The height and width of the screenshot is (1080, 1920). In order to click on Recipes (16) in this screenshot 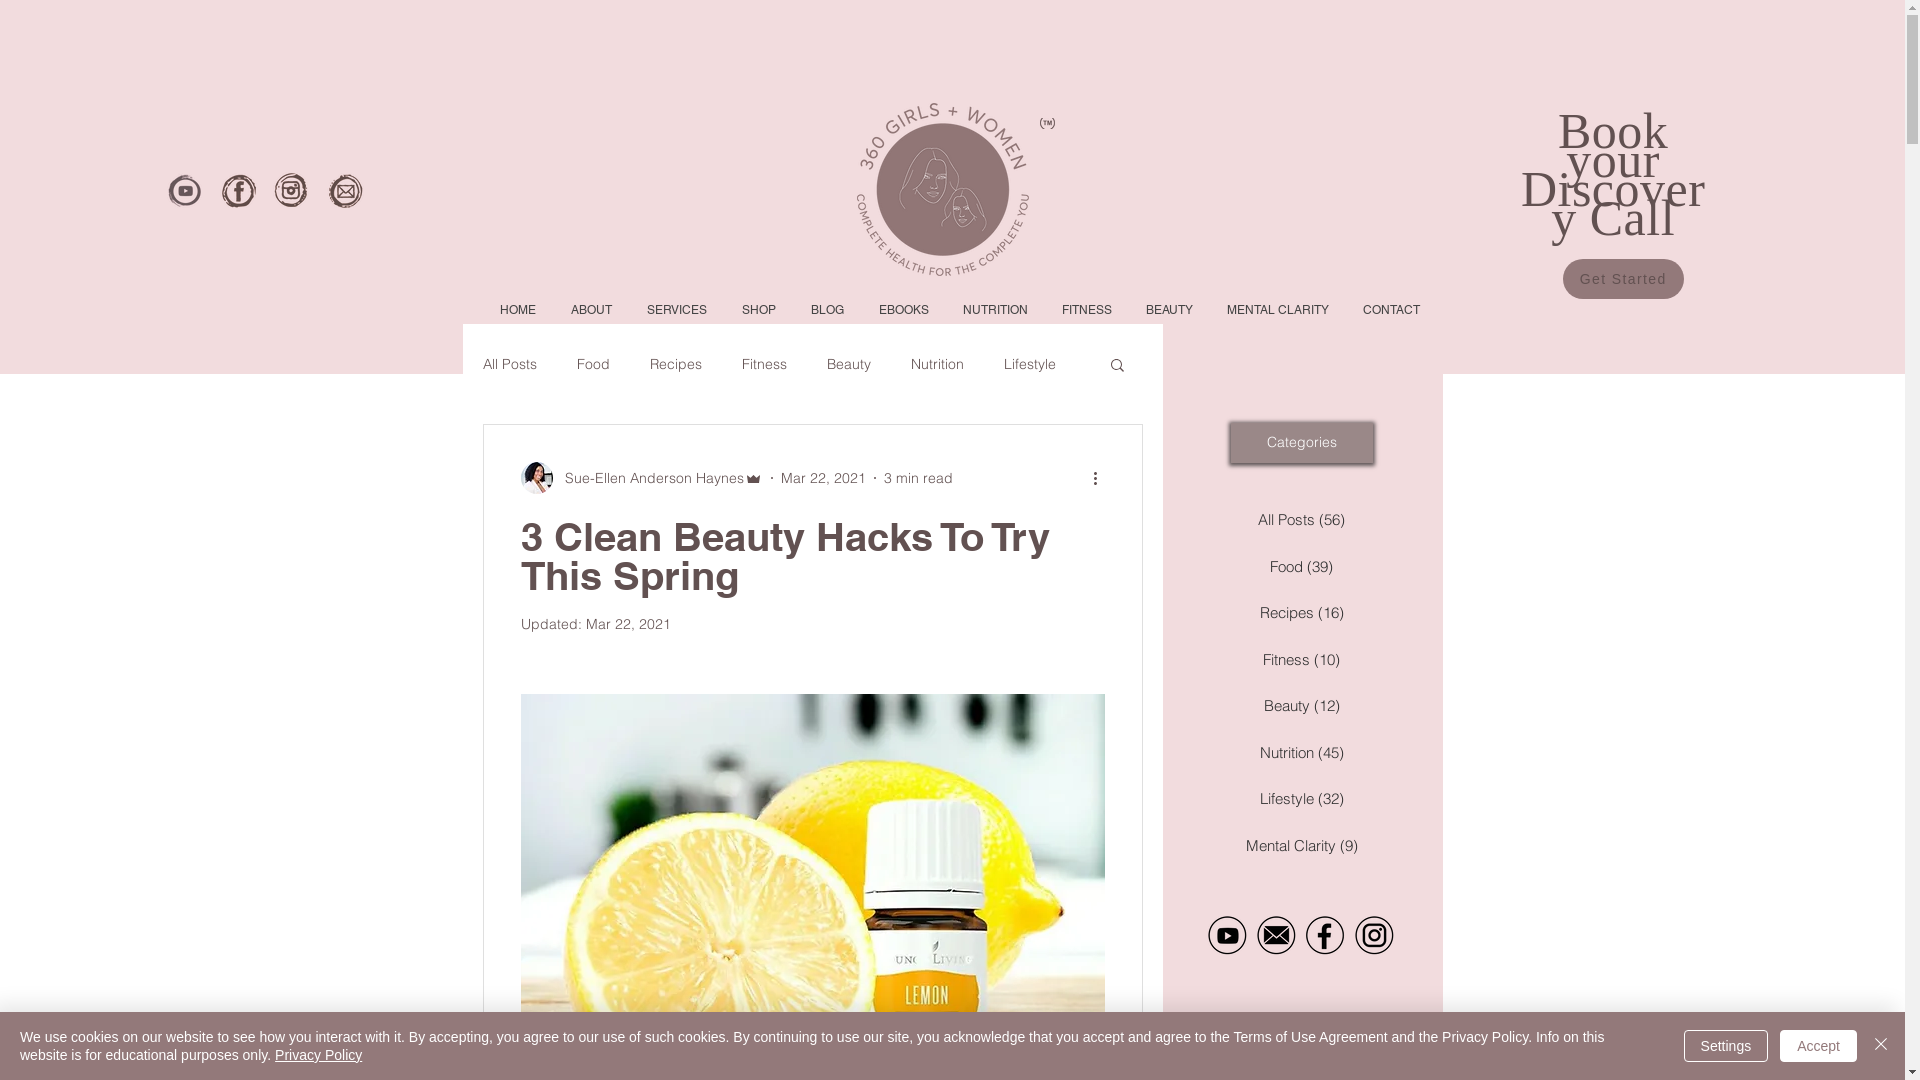, I will do `click(1302, 614)`.